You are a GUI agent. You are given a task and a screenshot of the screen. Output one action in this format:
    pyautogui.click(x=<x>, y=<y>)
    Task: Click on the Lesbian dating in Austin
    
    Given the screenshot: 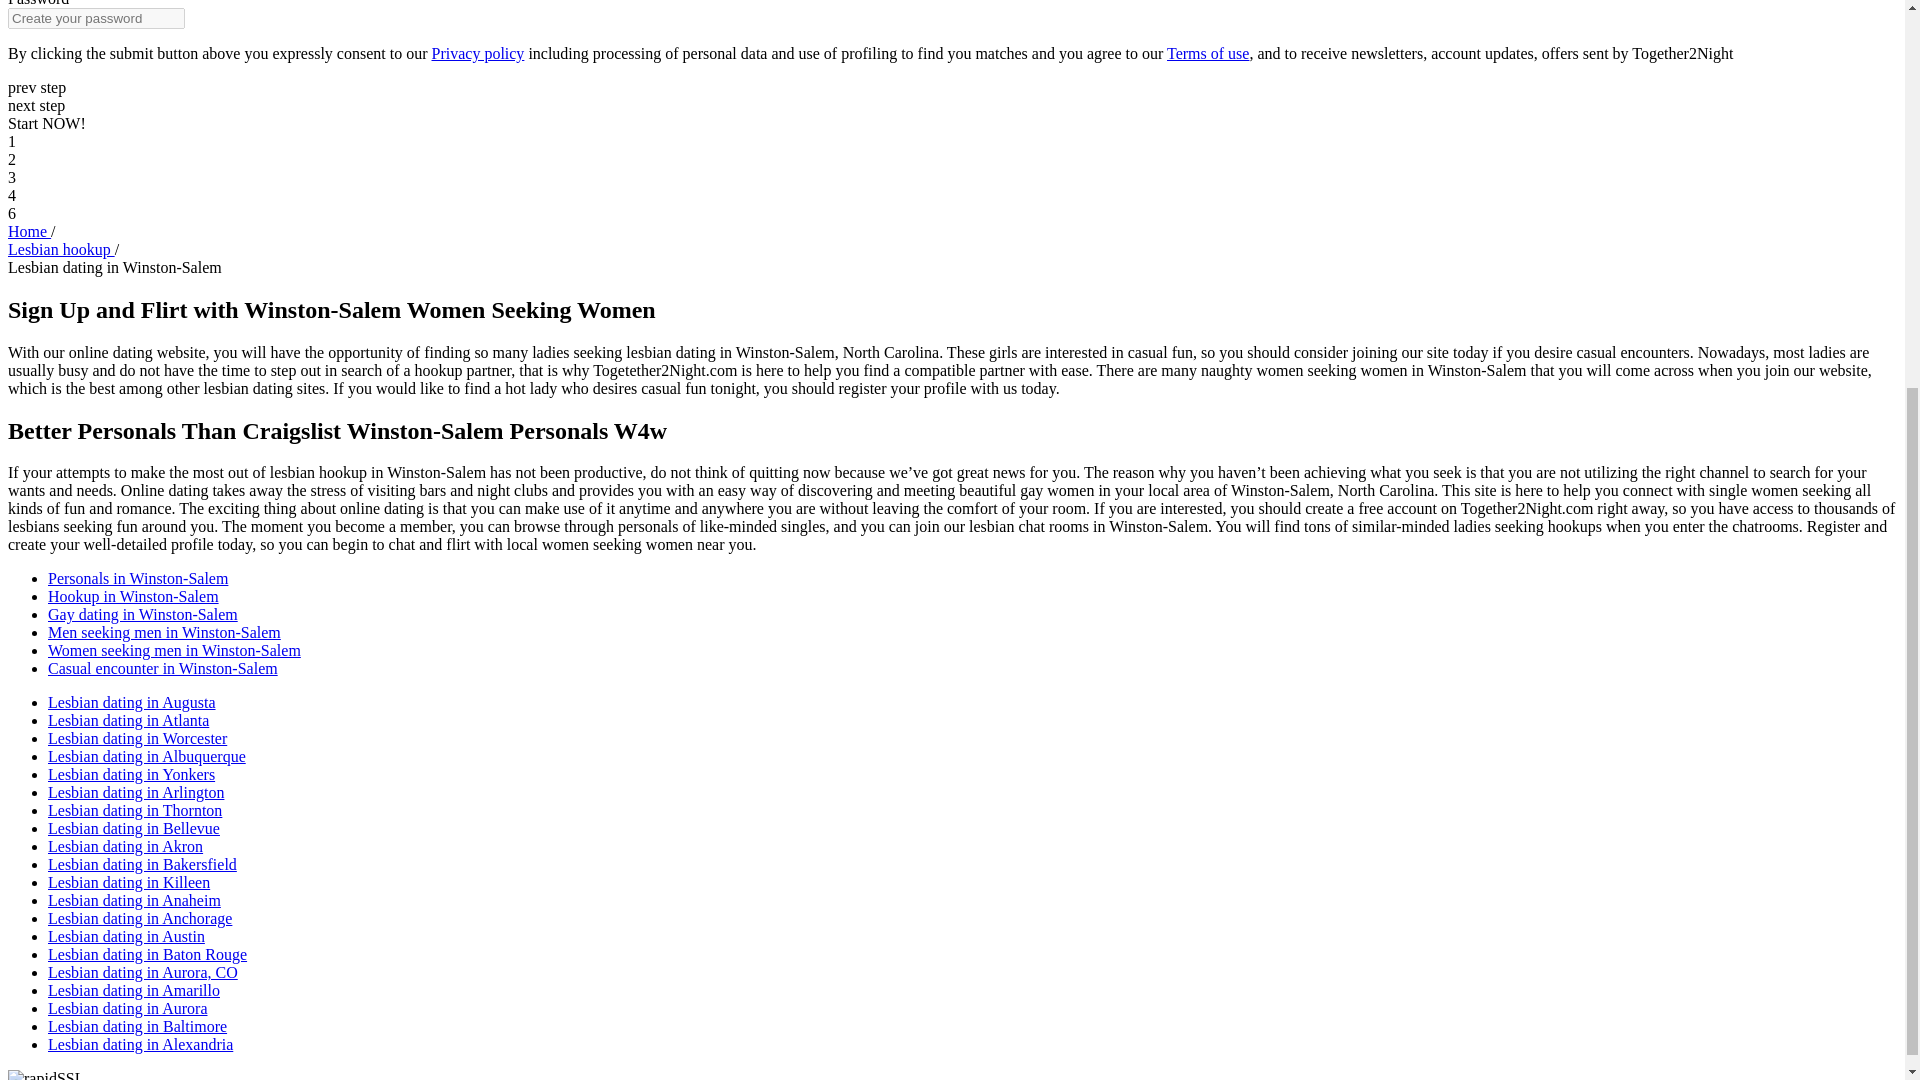 What is the action you would take?
    pyautogui.click(x=126, y=936)
    